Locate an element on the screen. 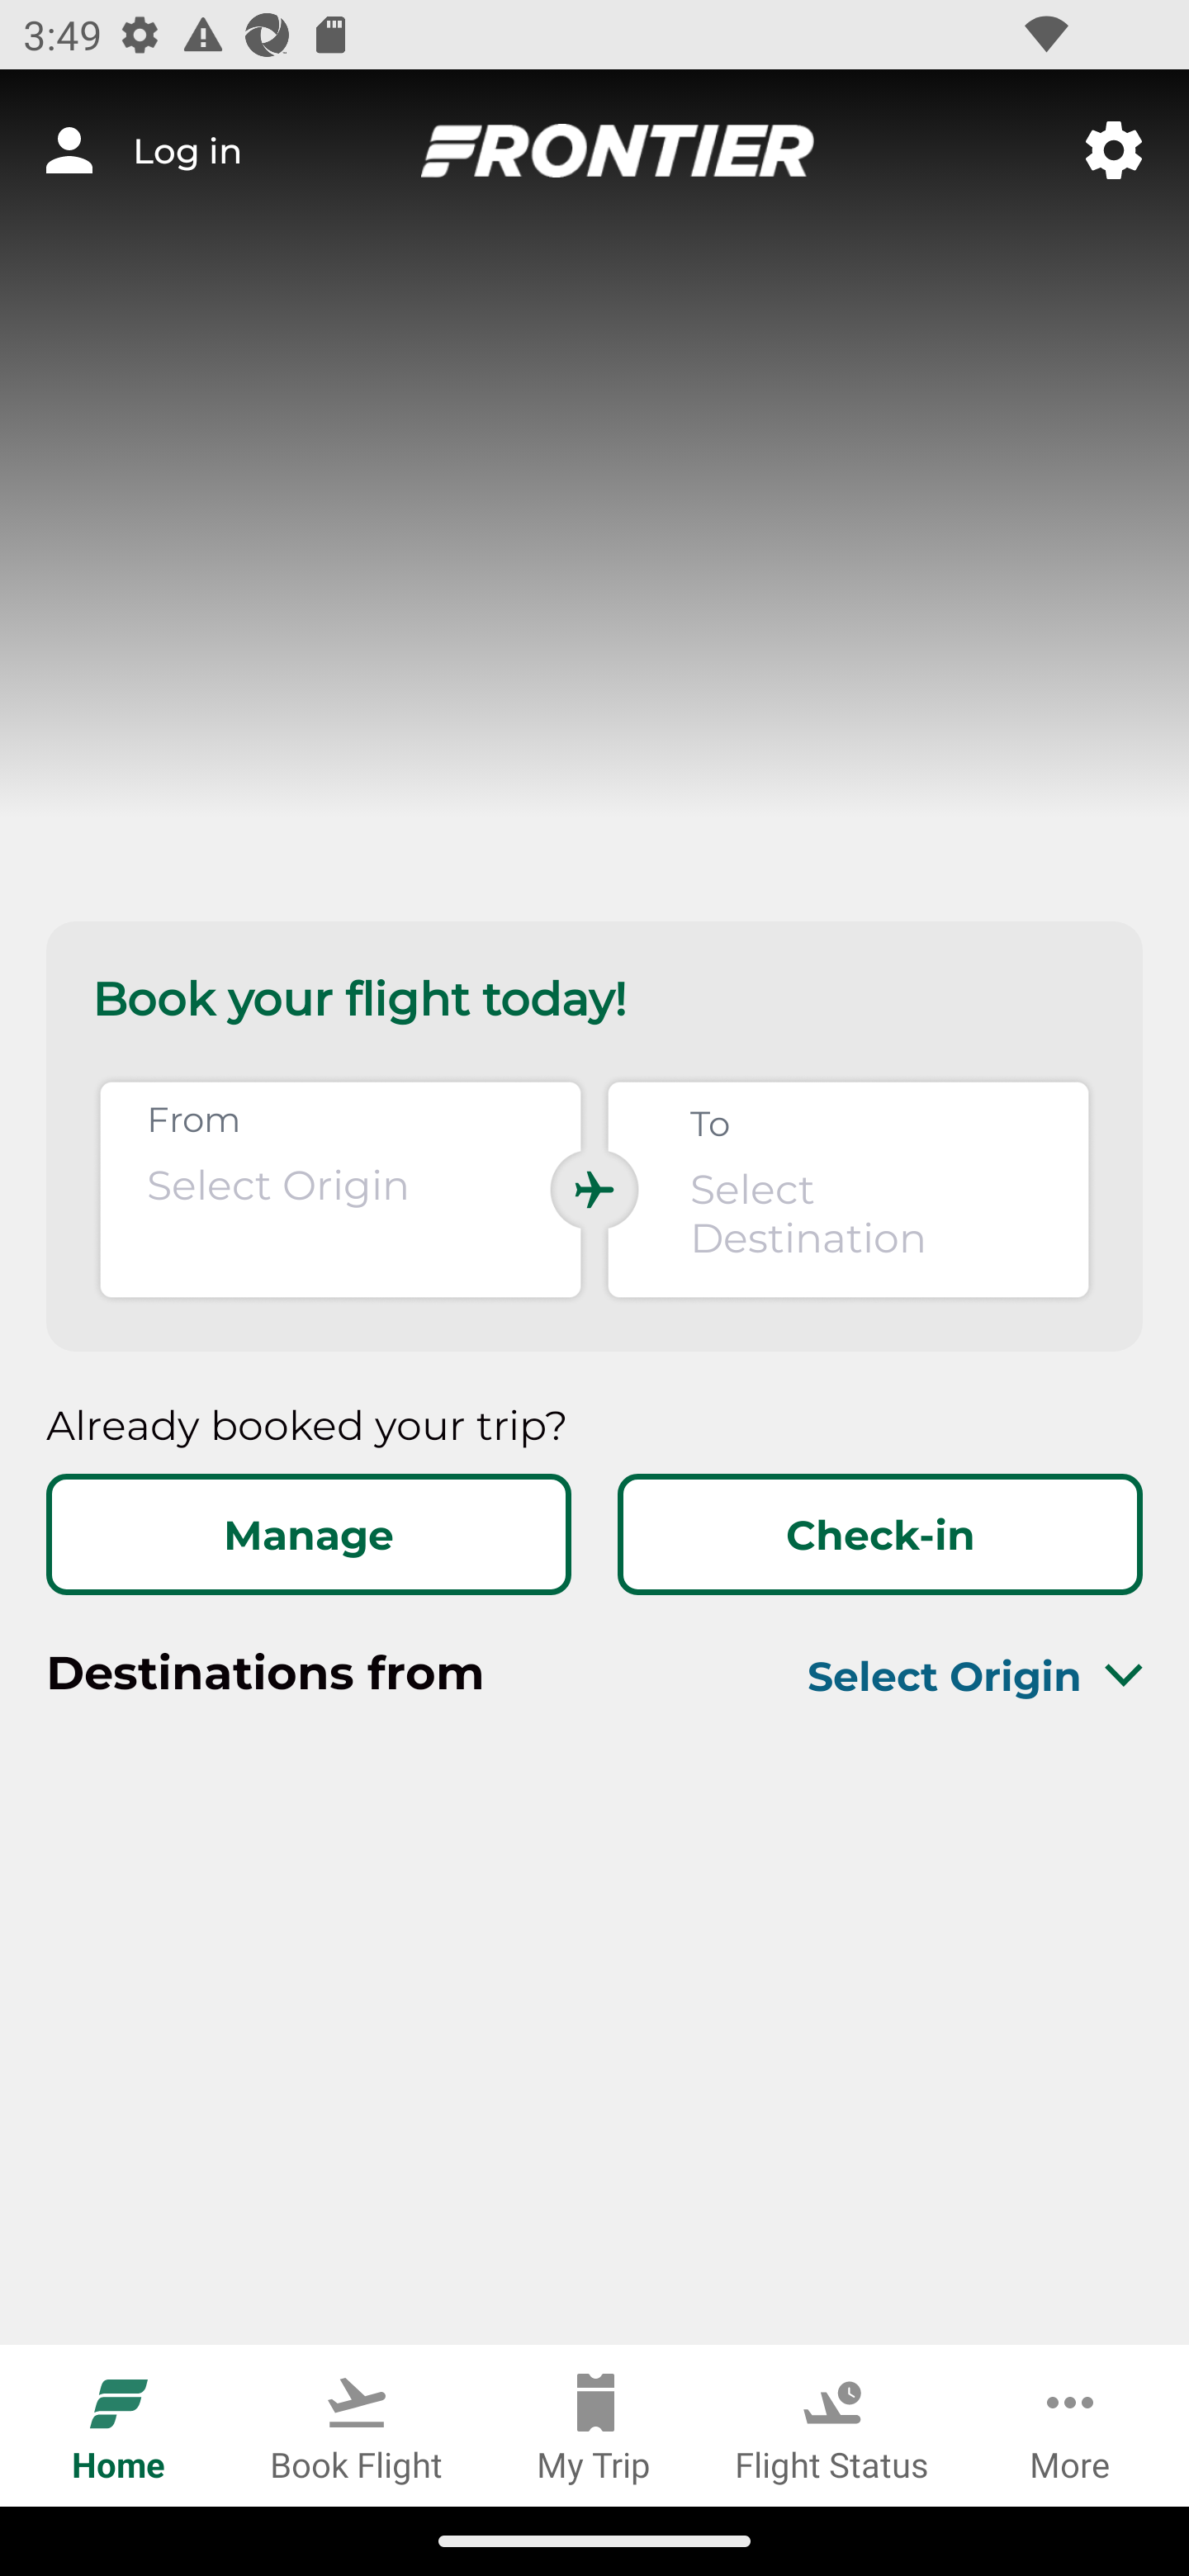 This screenshot has height=2576, width=1189. Book Flight is located at coordinates (357, 2425).